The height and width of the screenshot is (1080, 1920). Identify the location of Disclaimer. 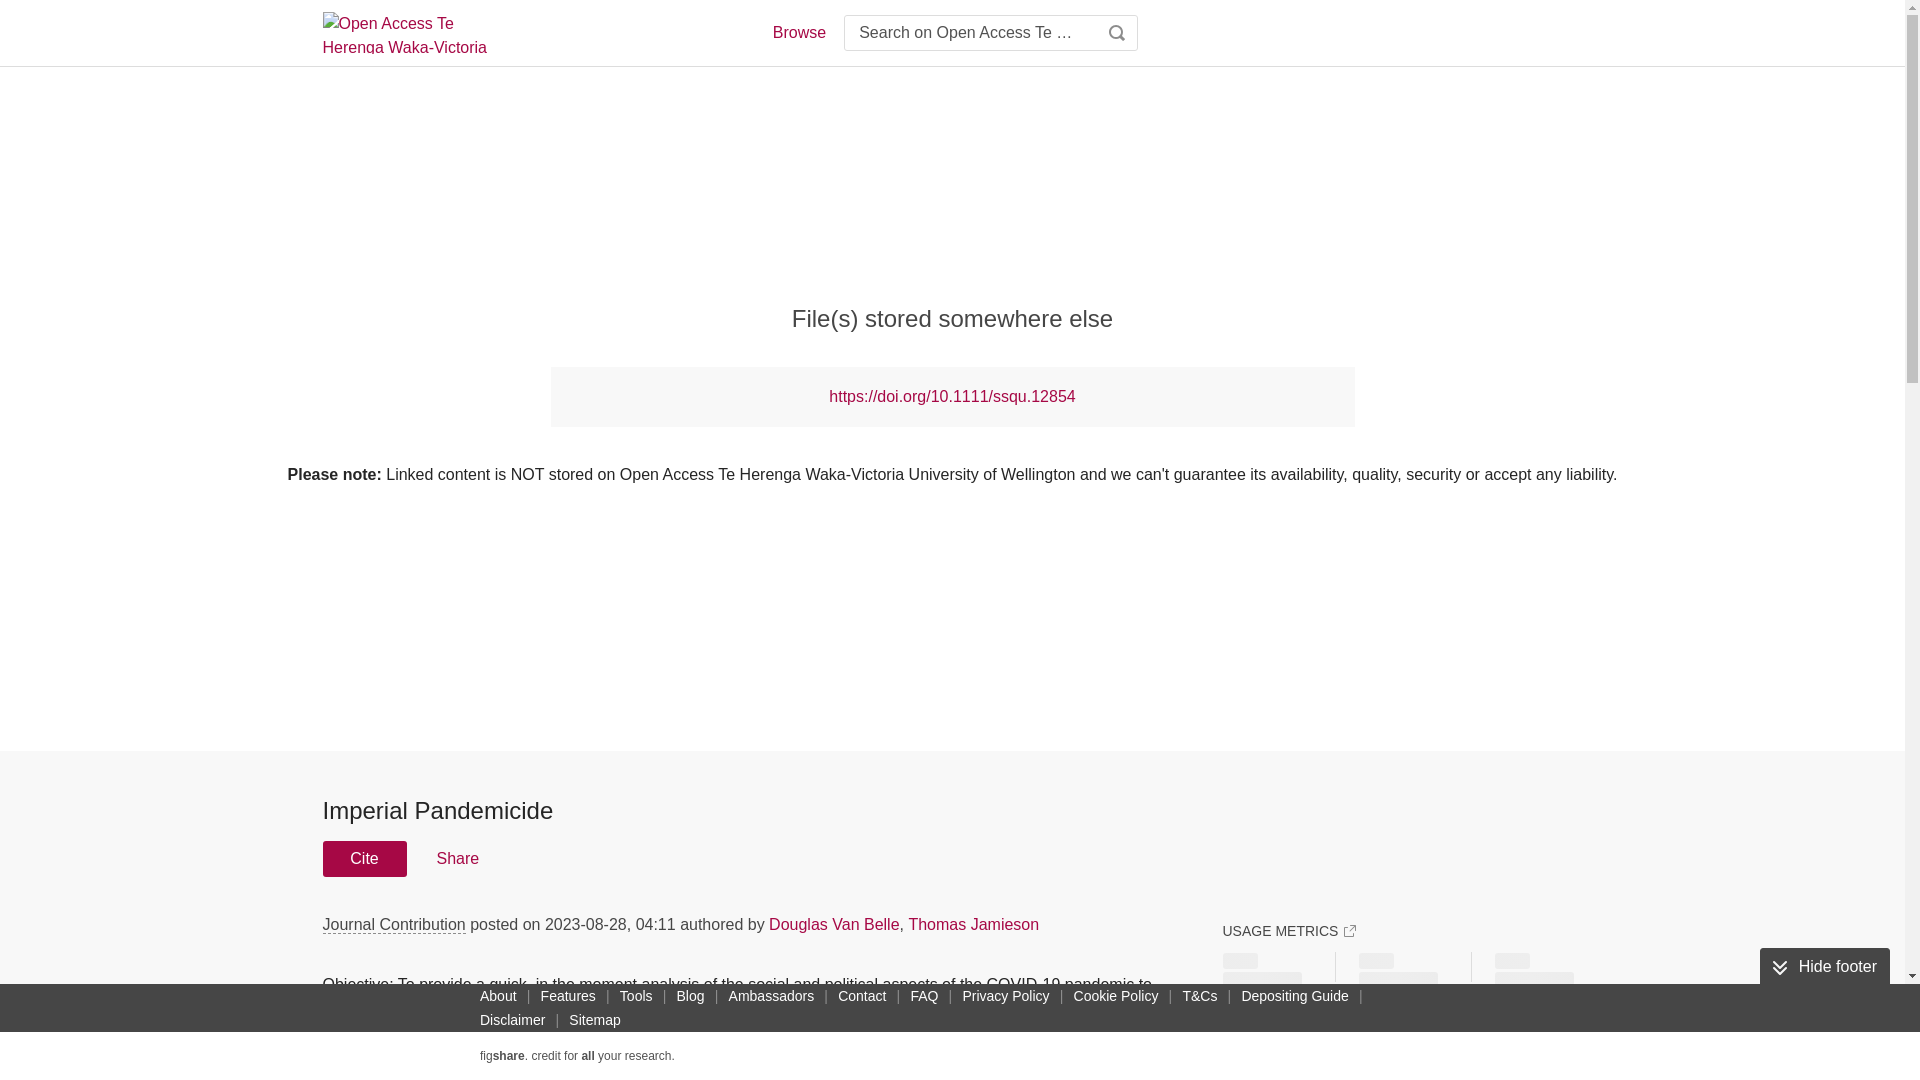
(512, 1020).